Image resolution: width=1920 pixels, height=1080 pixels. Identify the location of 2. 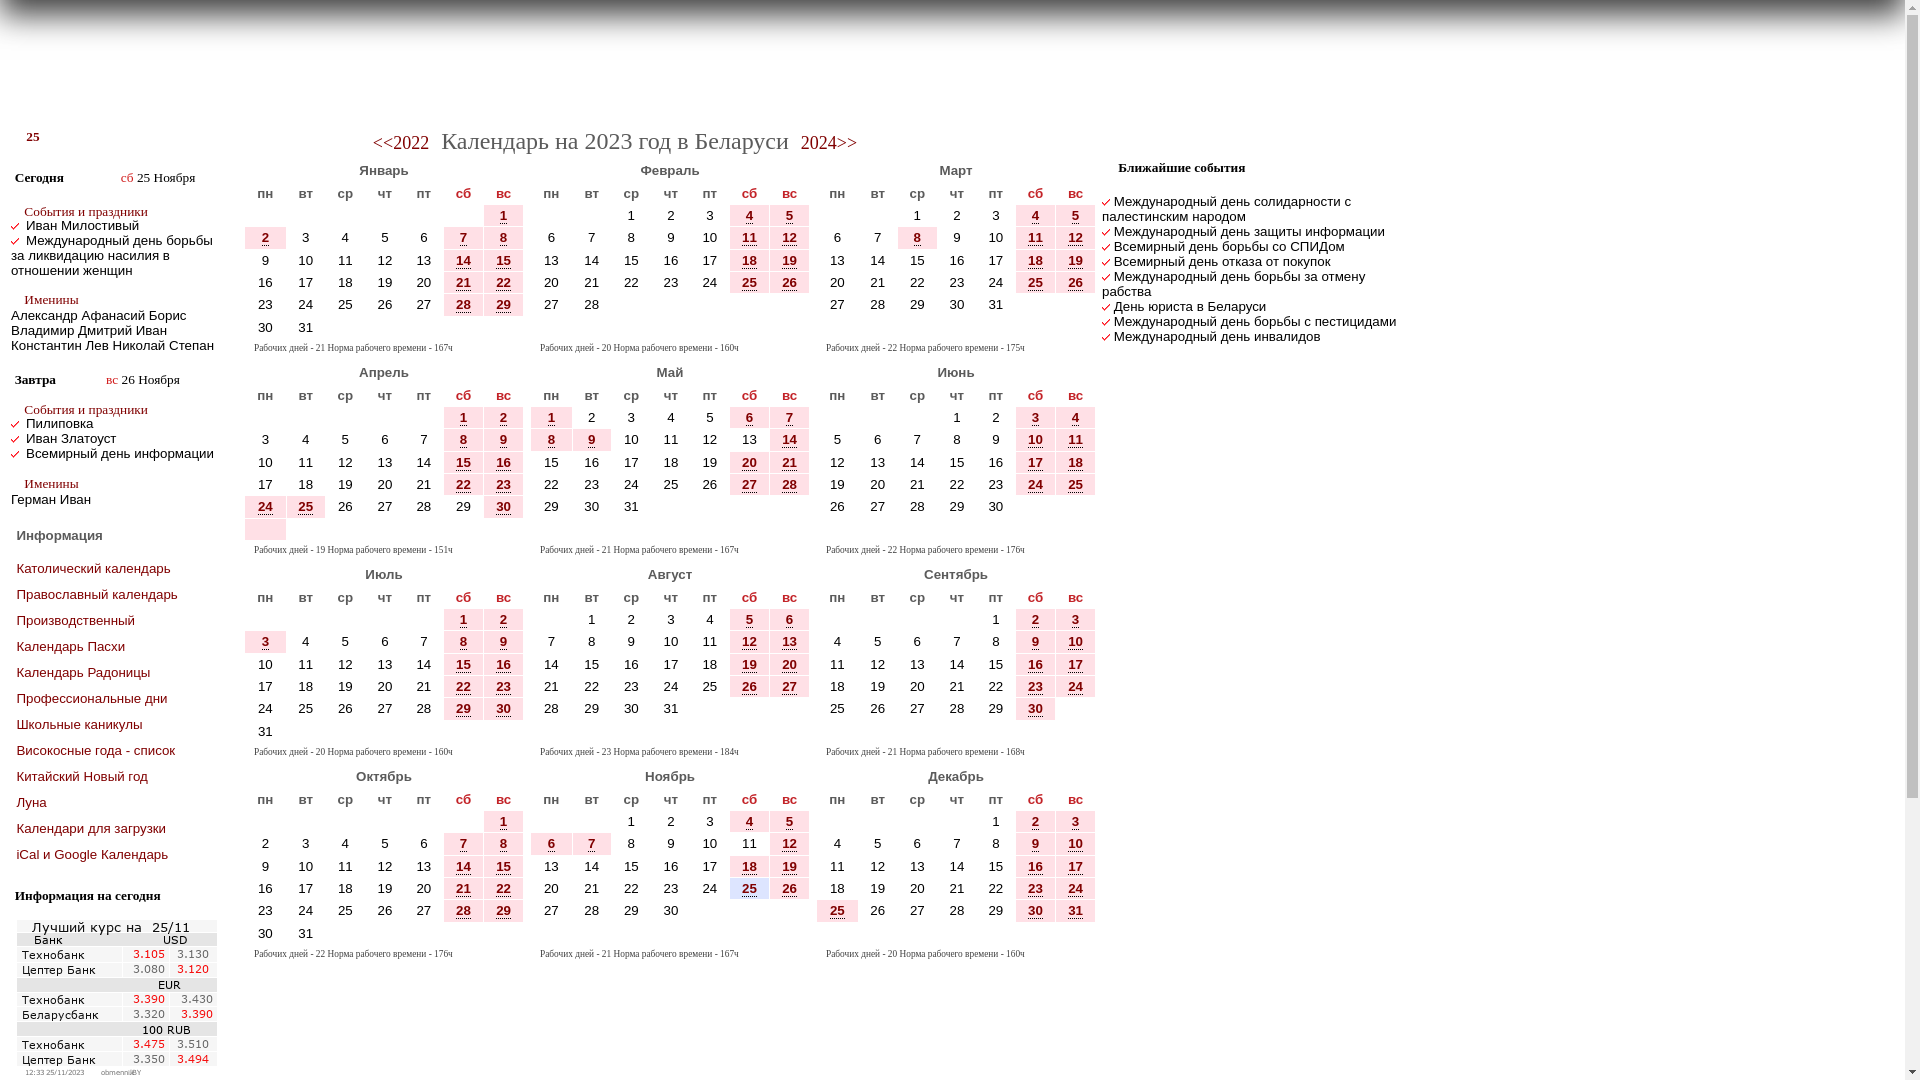
(504, 418).